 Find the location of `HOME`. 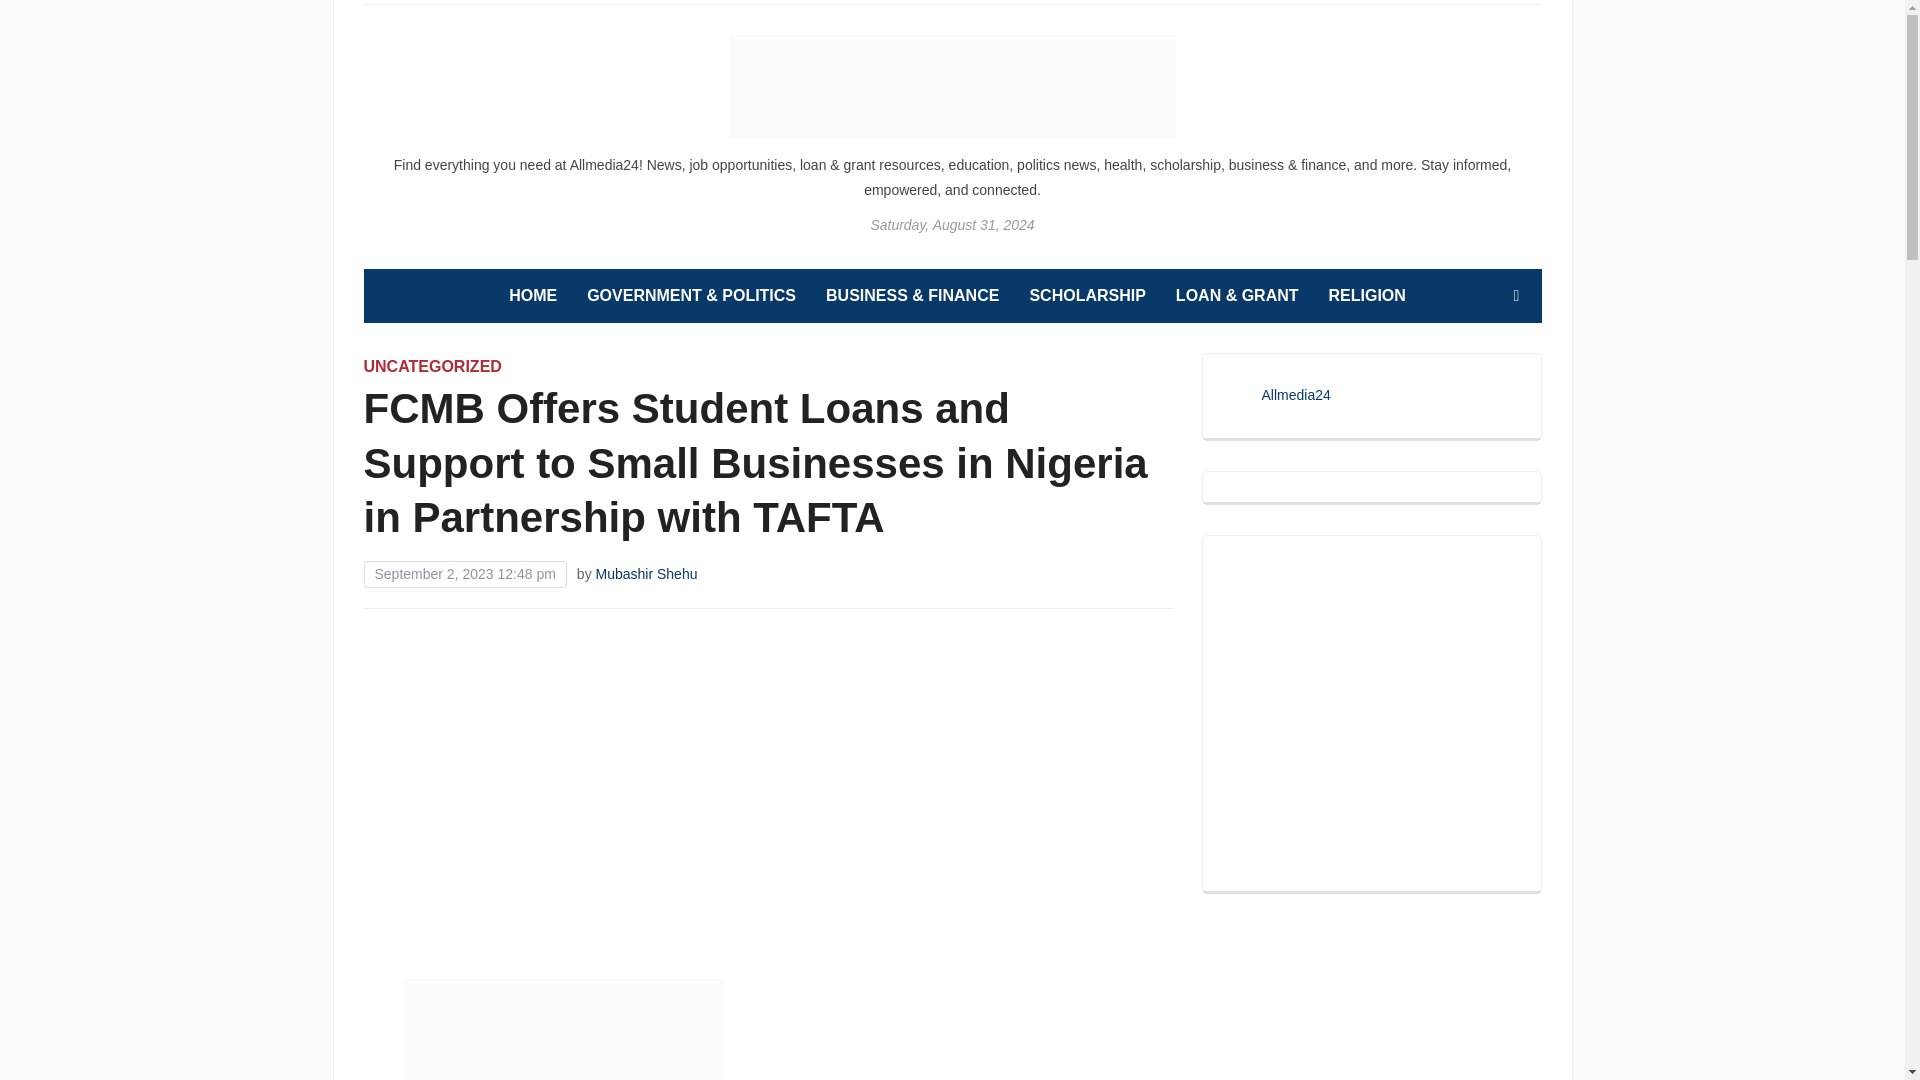

HOME is located at coordinates (532, 296).